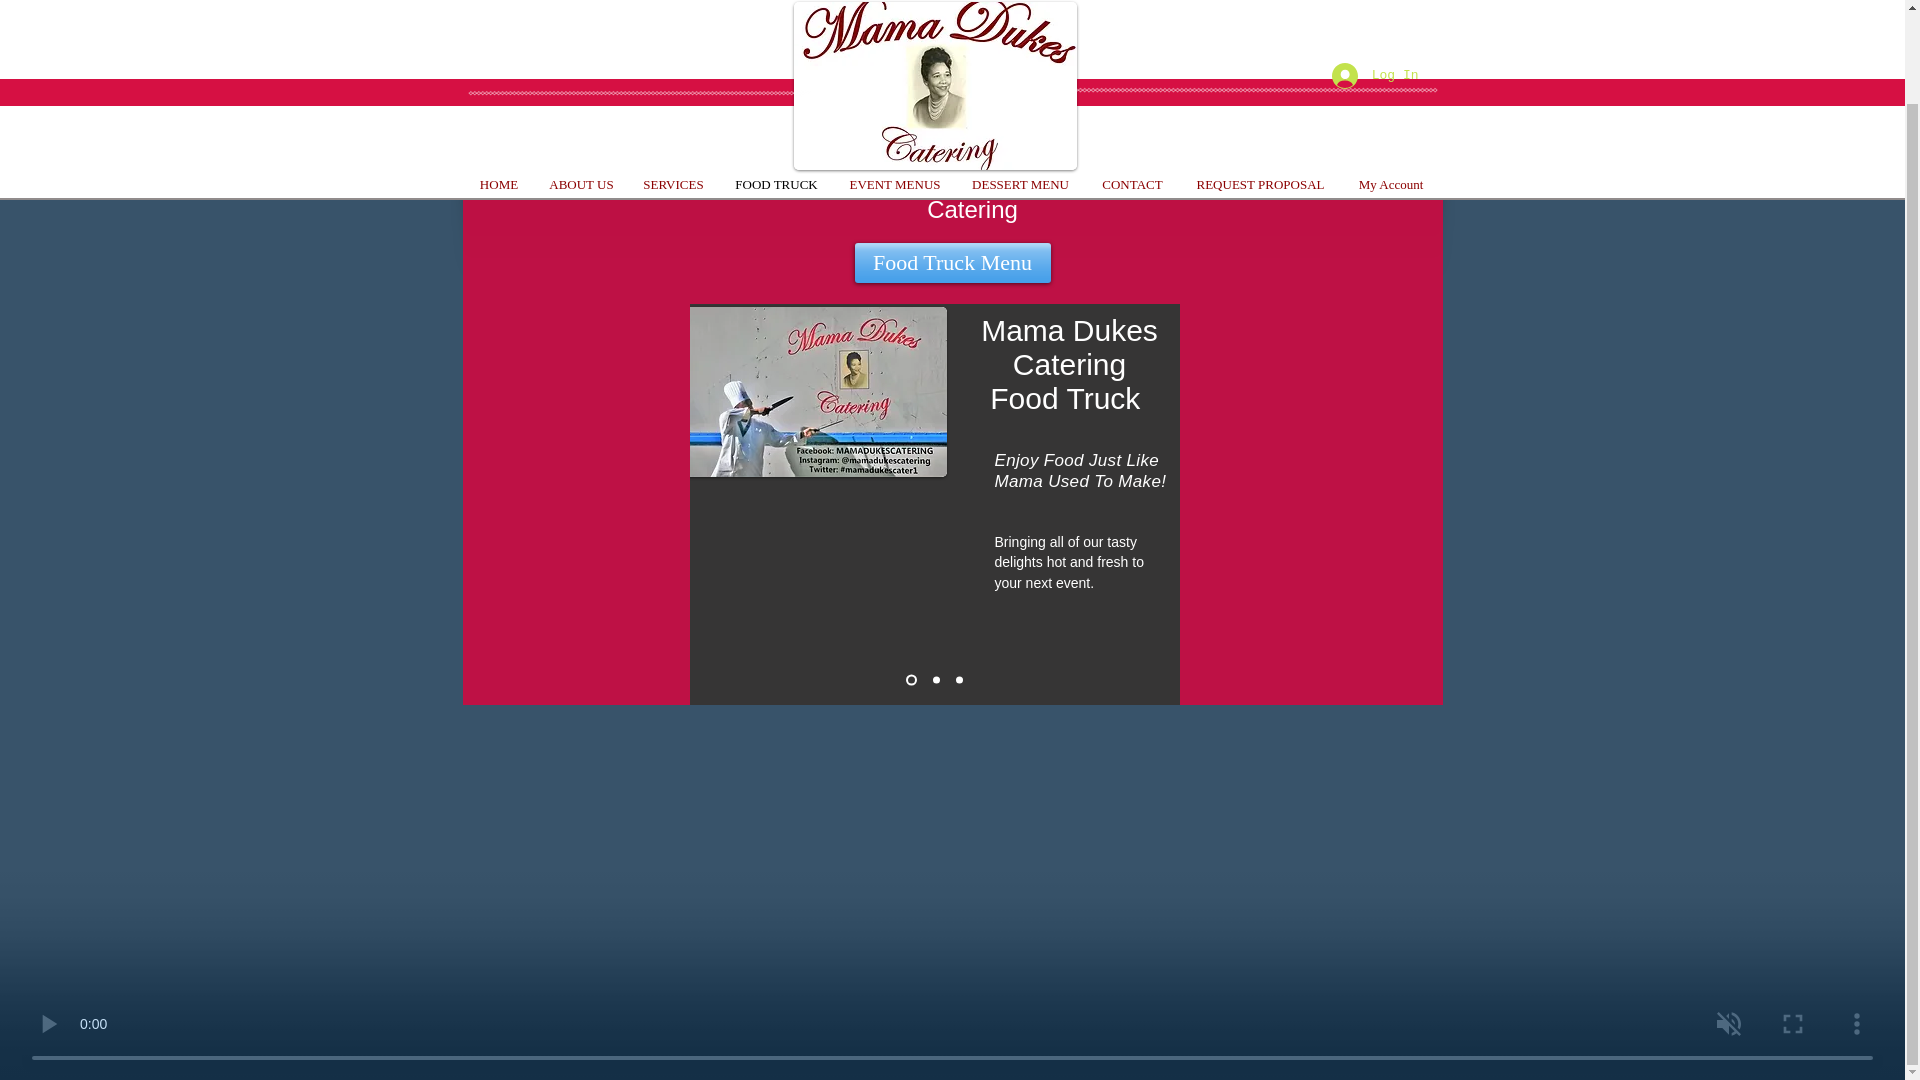  Describe the element at coordinates (1021, 85) in the screenshot. I see `DESSERT MENU` at that location.